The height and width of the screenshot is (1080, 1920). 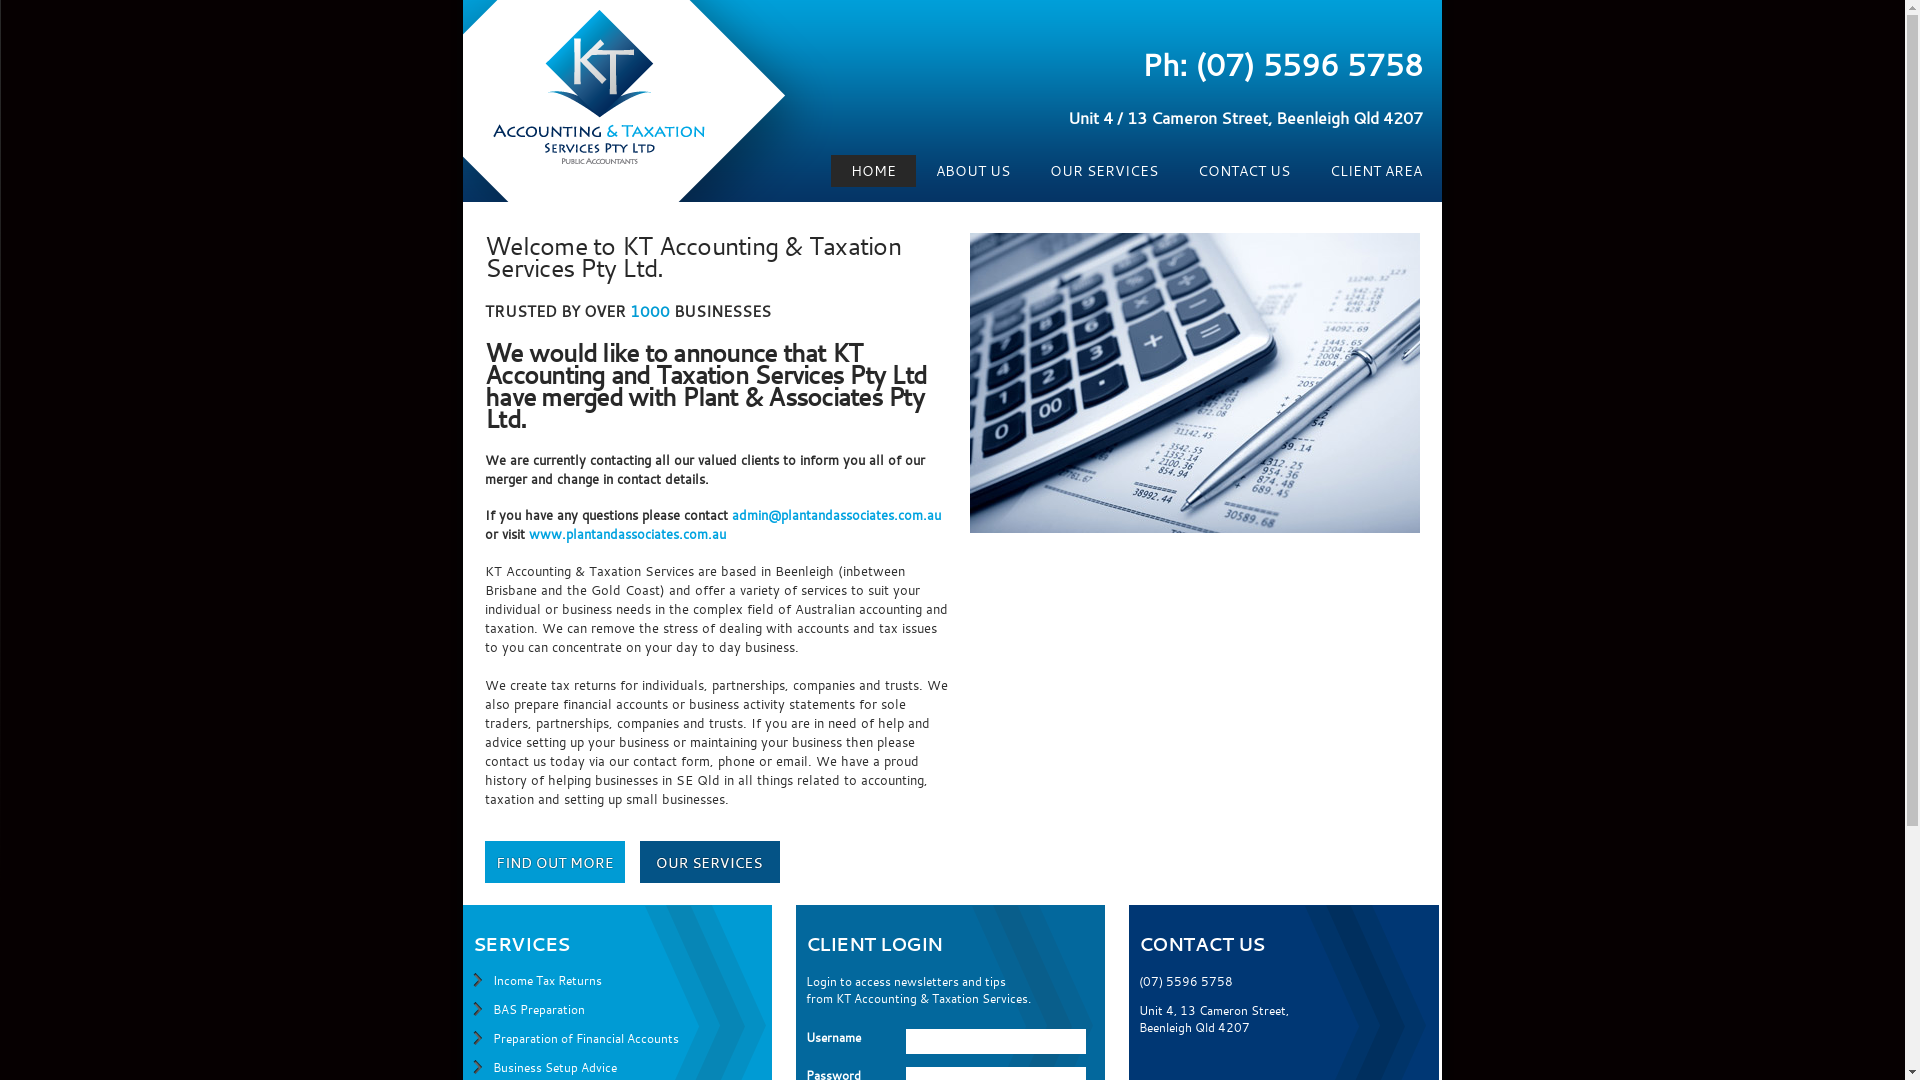 I want to click on CONTACT US, so click(x=1244, y=170).